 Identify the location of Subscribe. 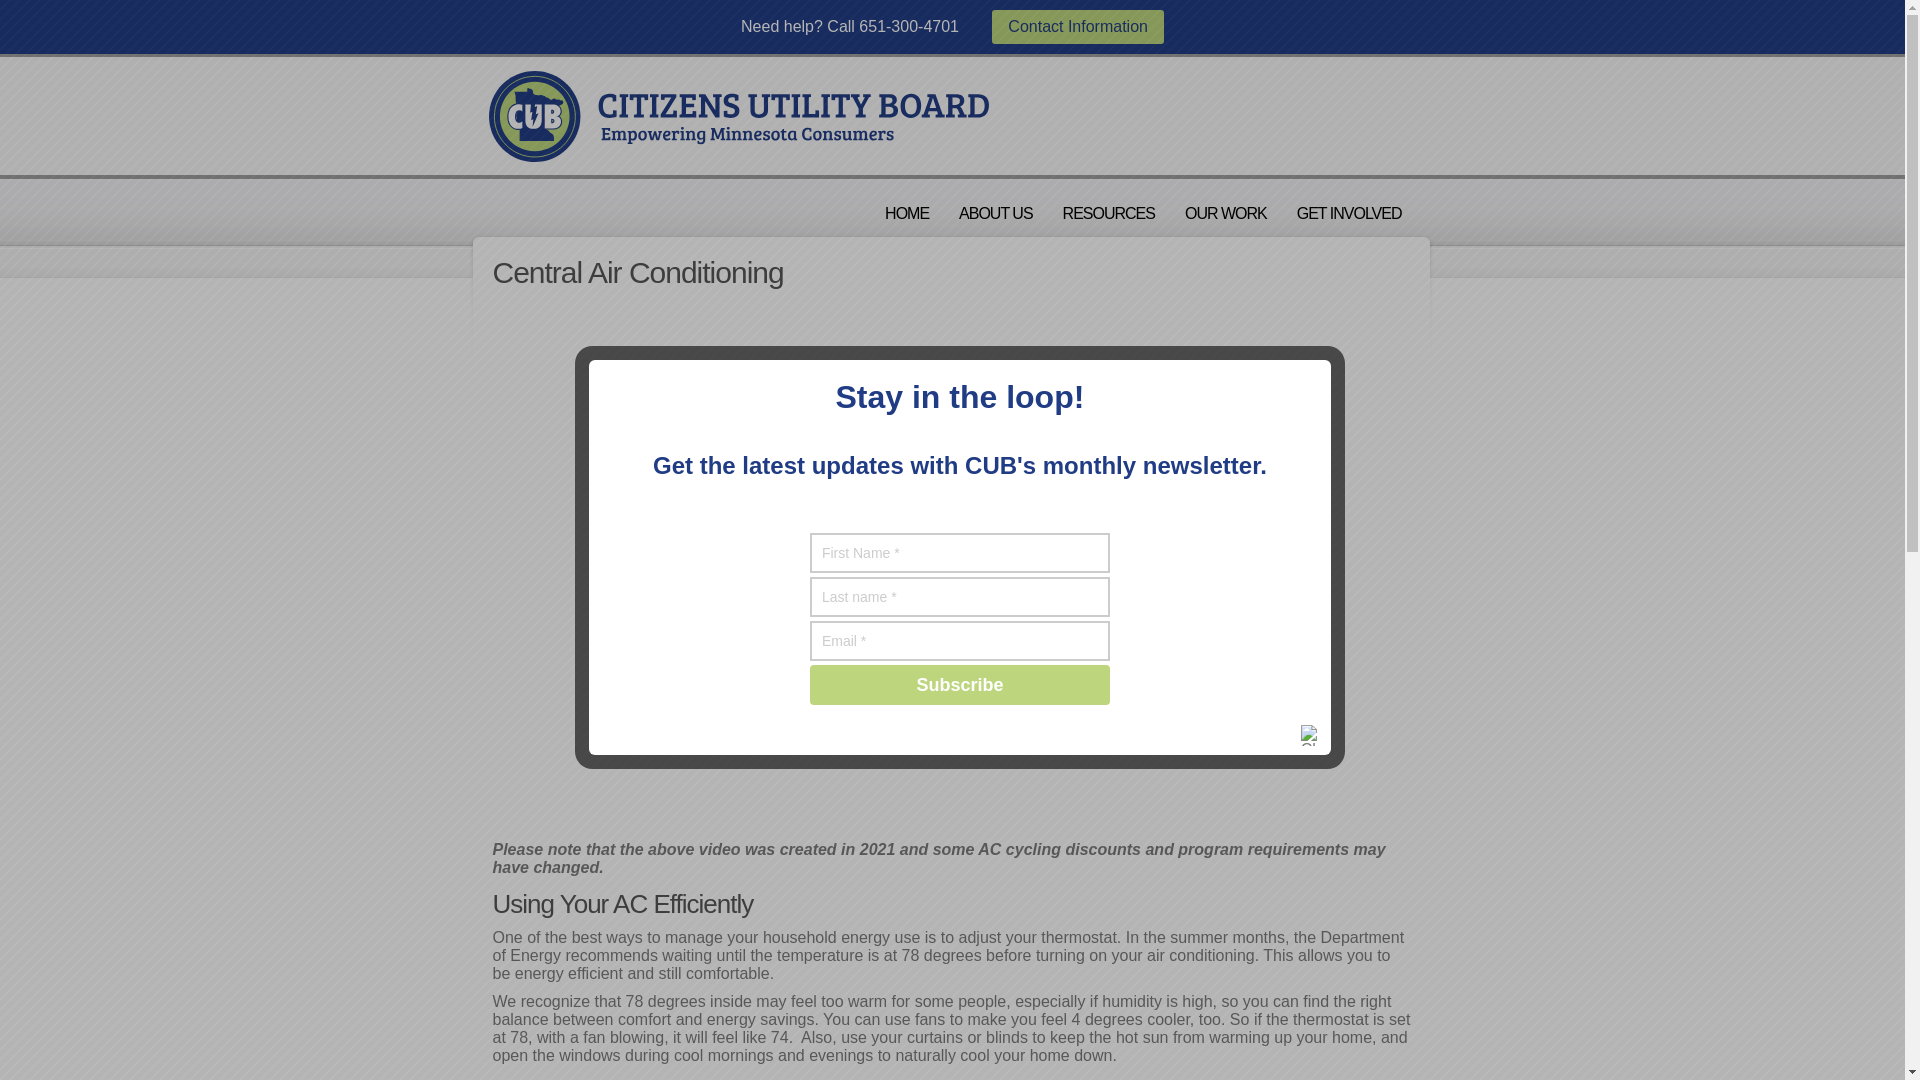
(960, 685).